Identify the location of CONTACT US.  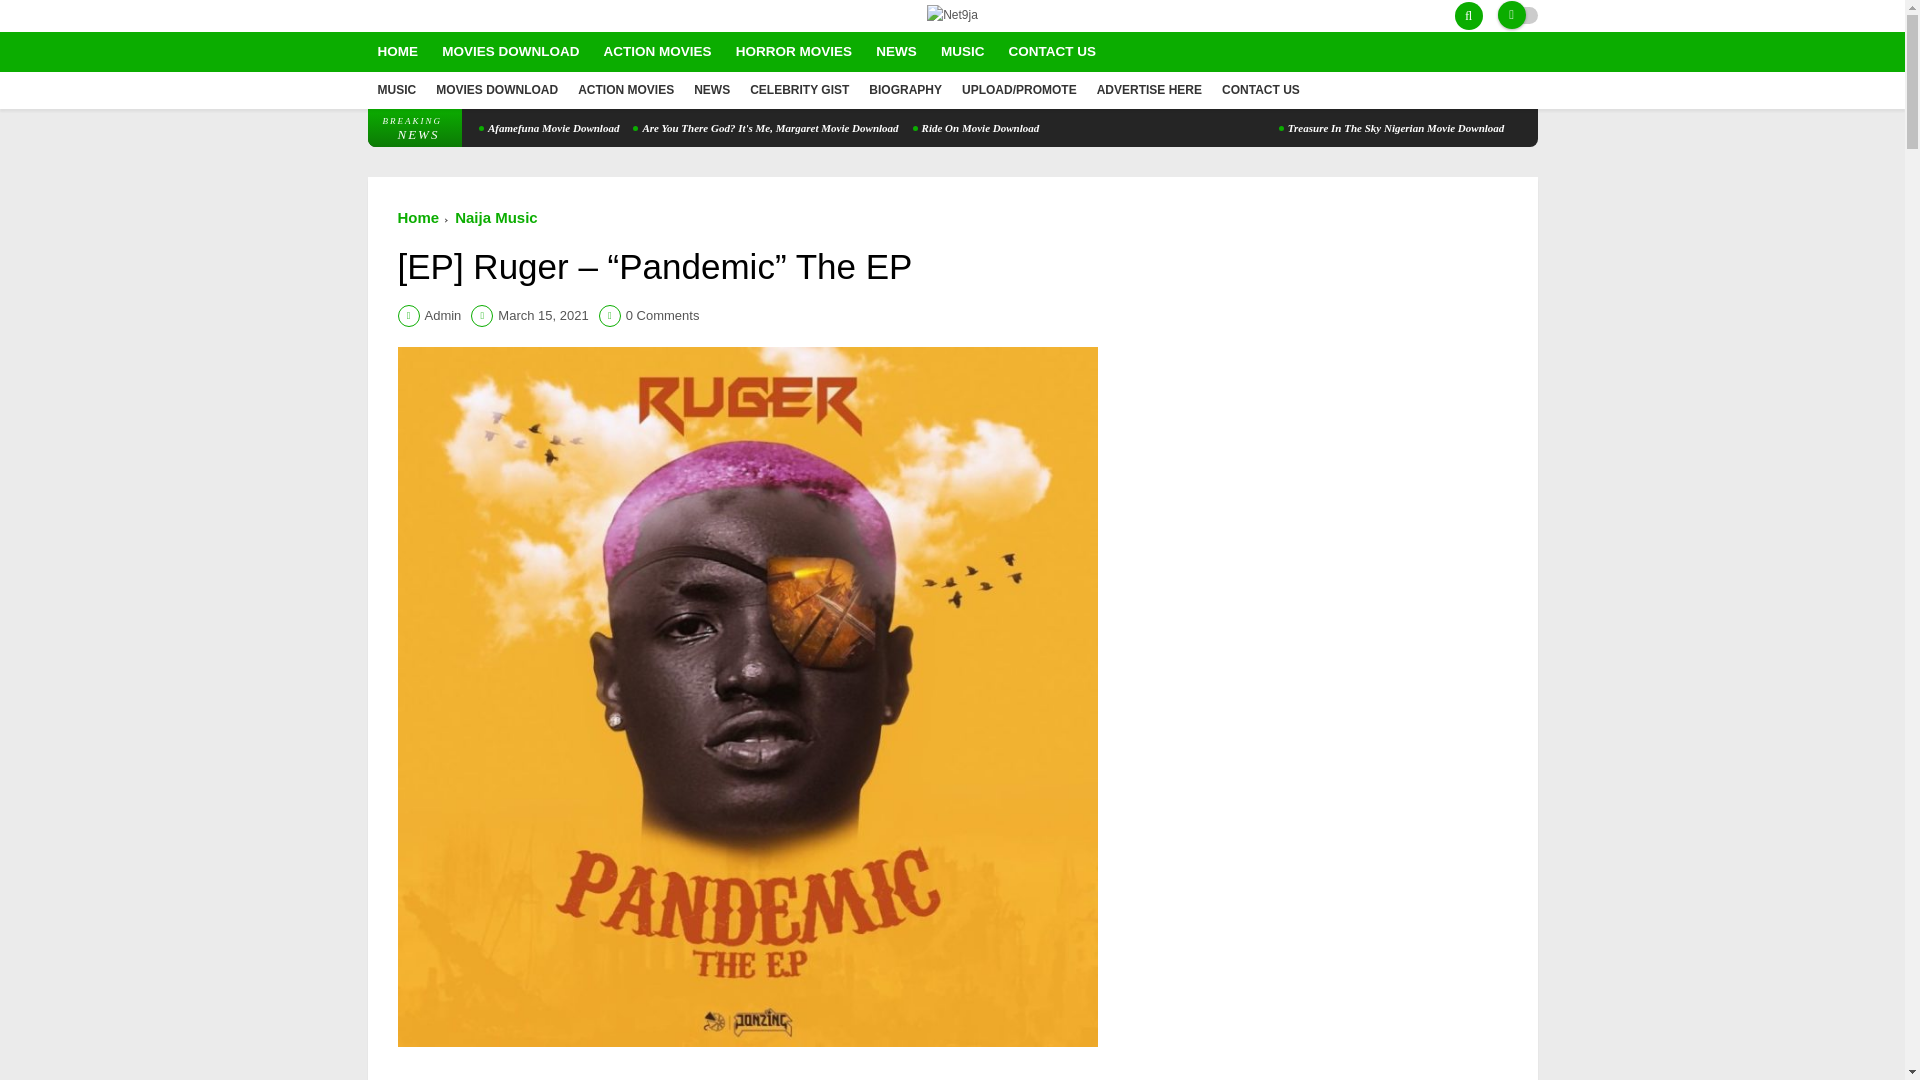
(1052, 52).